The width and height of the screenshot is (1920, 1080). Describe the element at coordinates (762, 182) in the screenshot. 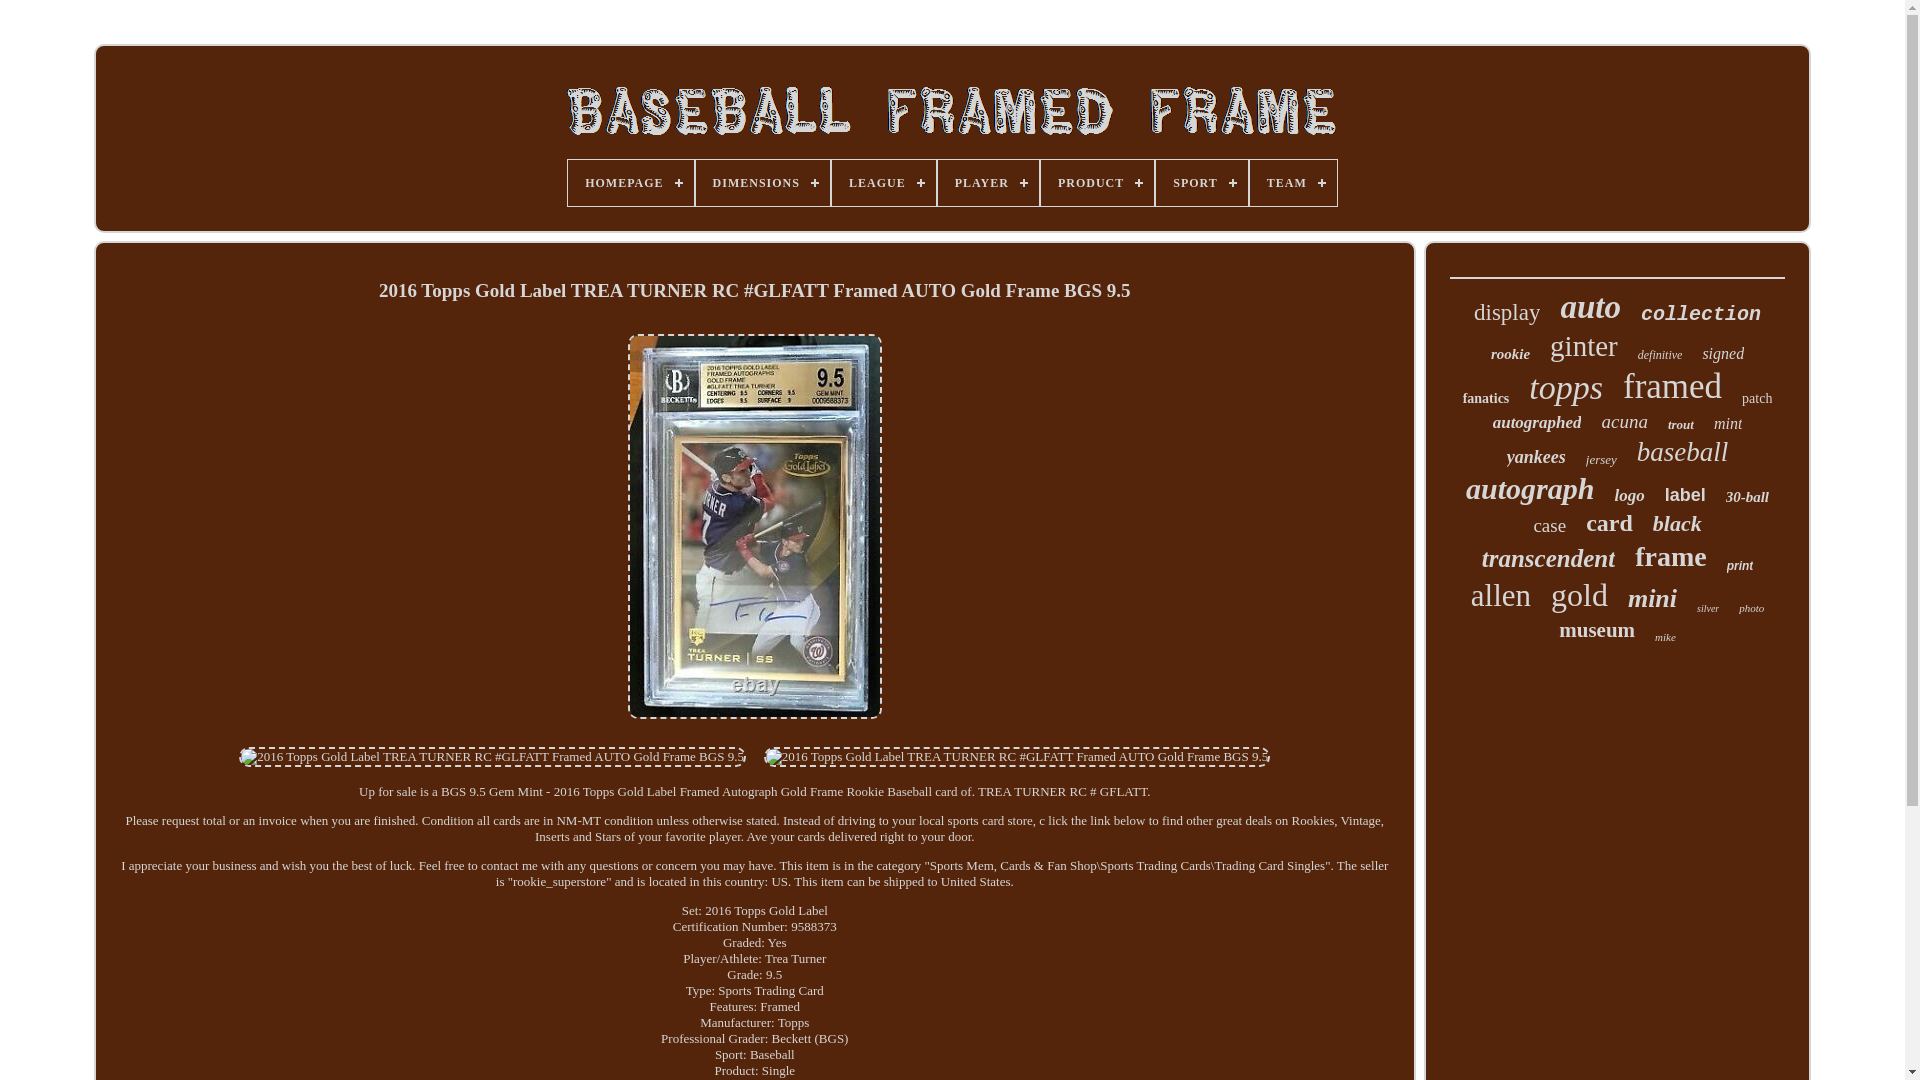

I see `DIMENSIONS` at that location.